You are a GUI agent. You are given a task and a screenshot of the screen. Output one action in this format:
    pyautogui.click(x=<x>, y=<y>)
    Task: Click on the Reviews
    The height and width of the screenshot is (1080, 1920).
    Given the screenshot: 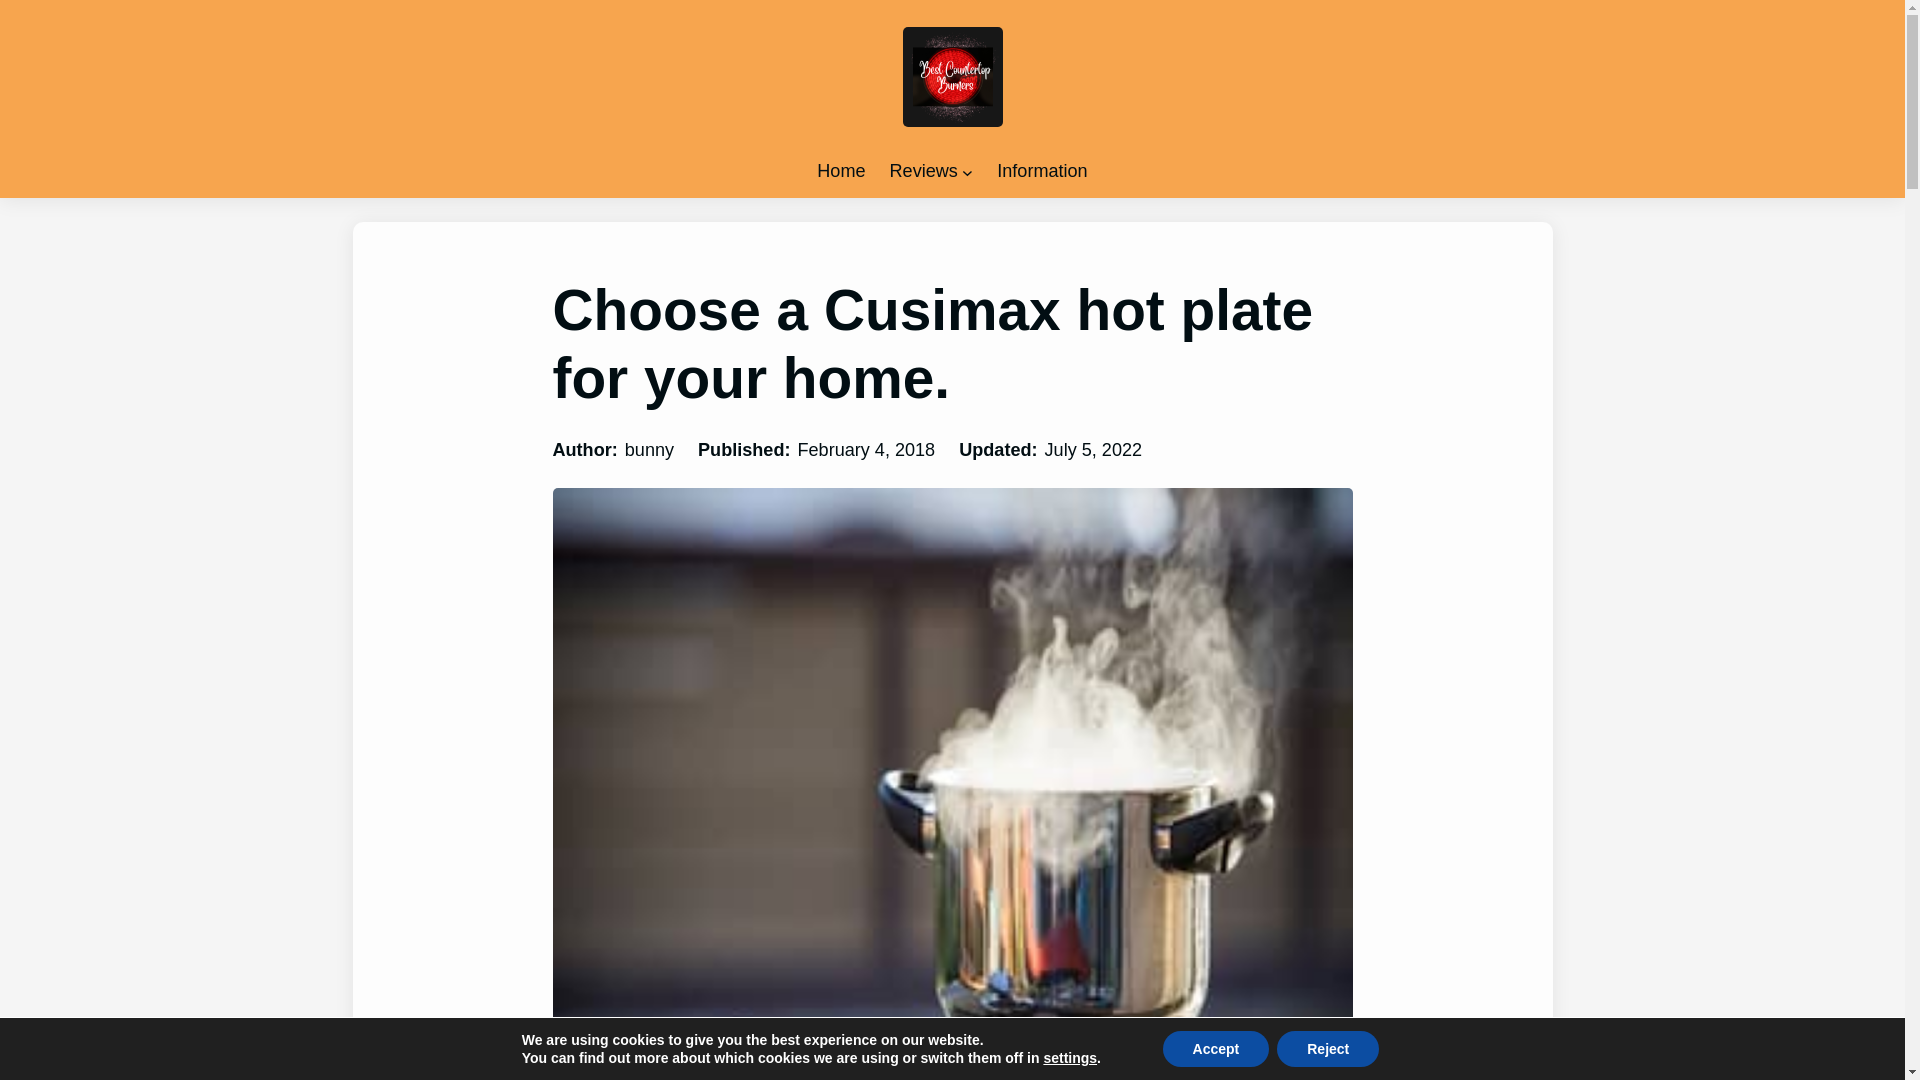 What is the action you would take?
    pyautogui.click(x=924, y=171)
    